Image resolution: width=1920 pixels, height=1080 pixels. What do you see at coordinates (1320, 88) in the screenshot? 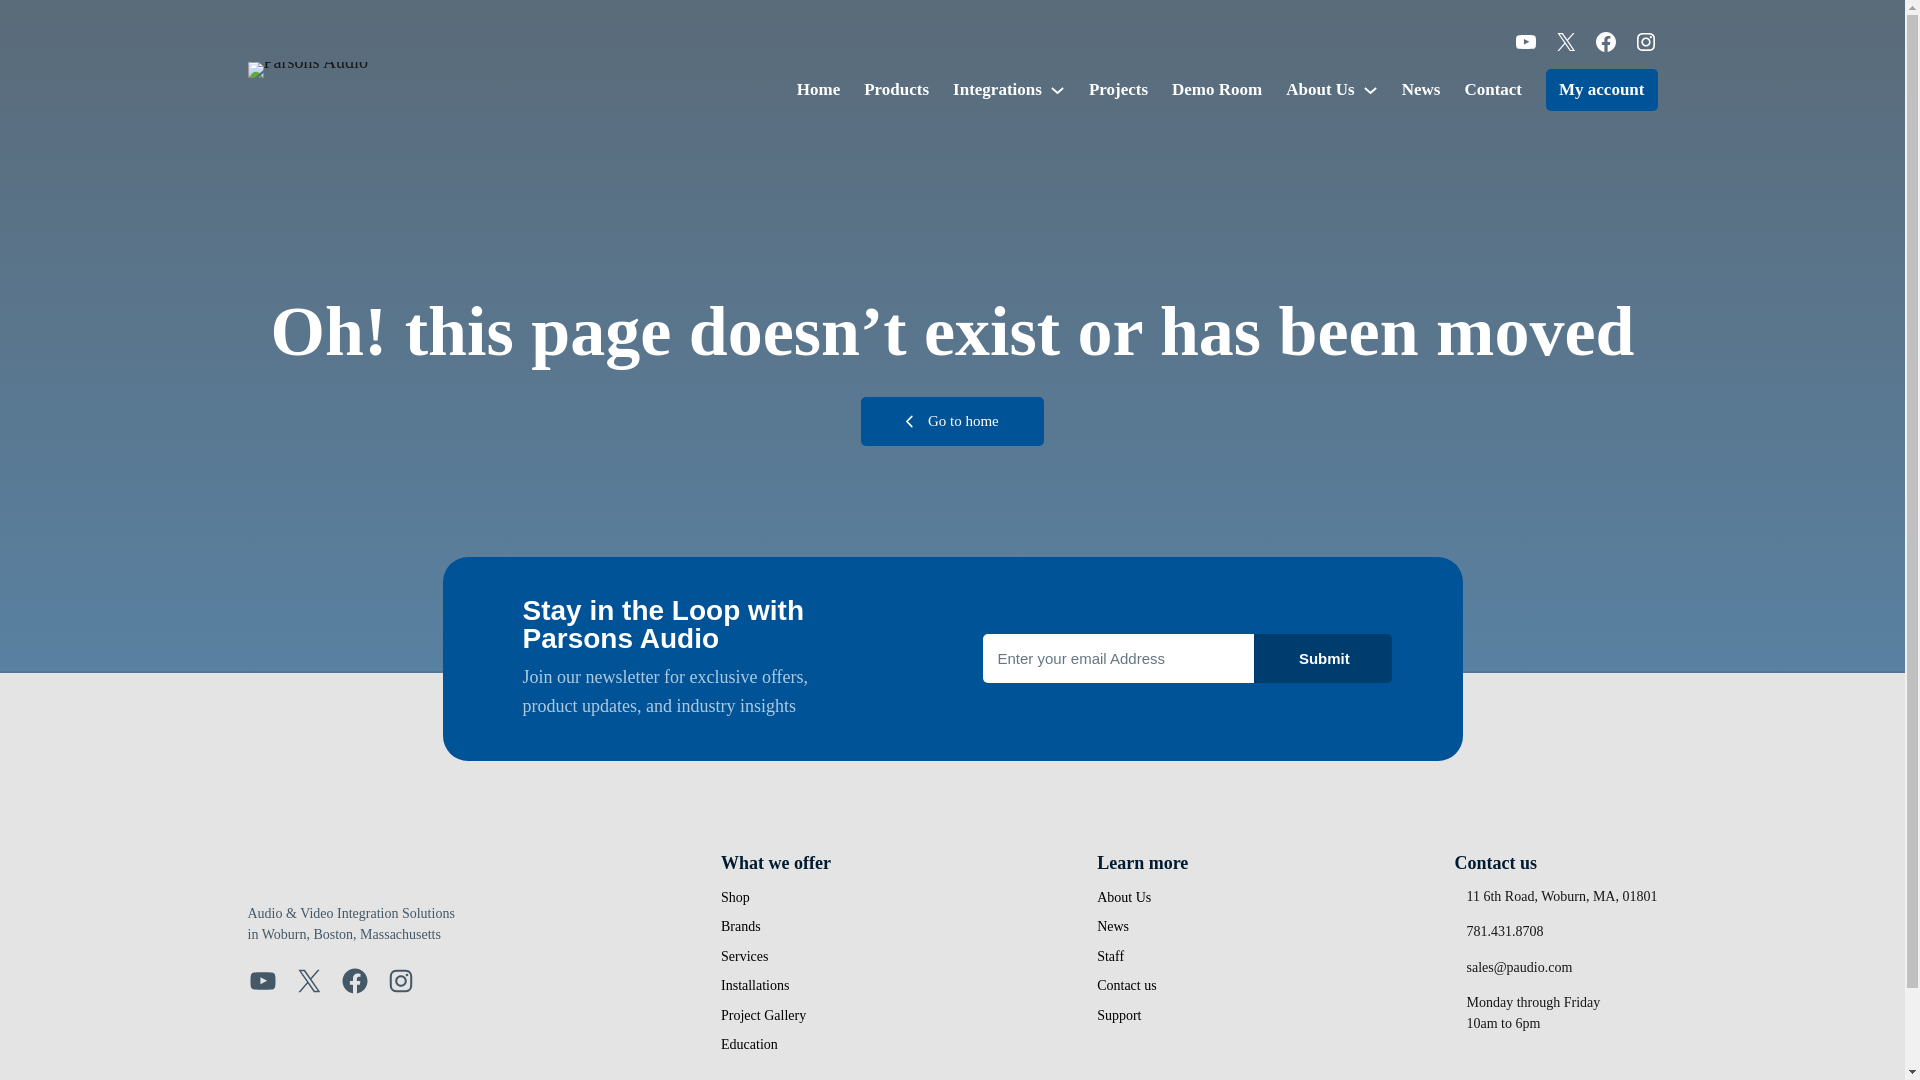
I see `About Us` at bounding box center [1320, 88].